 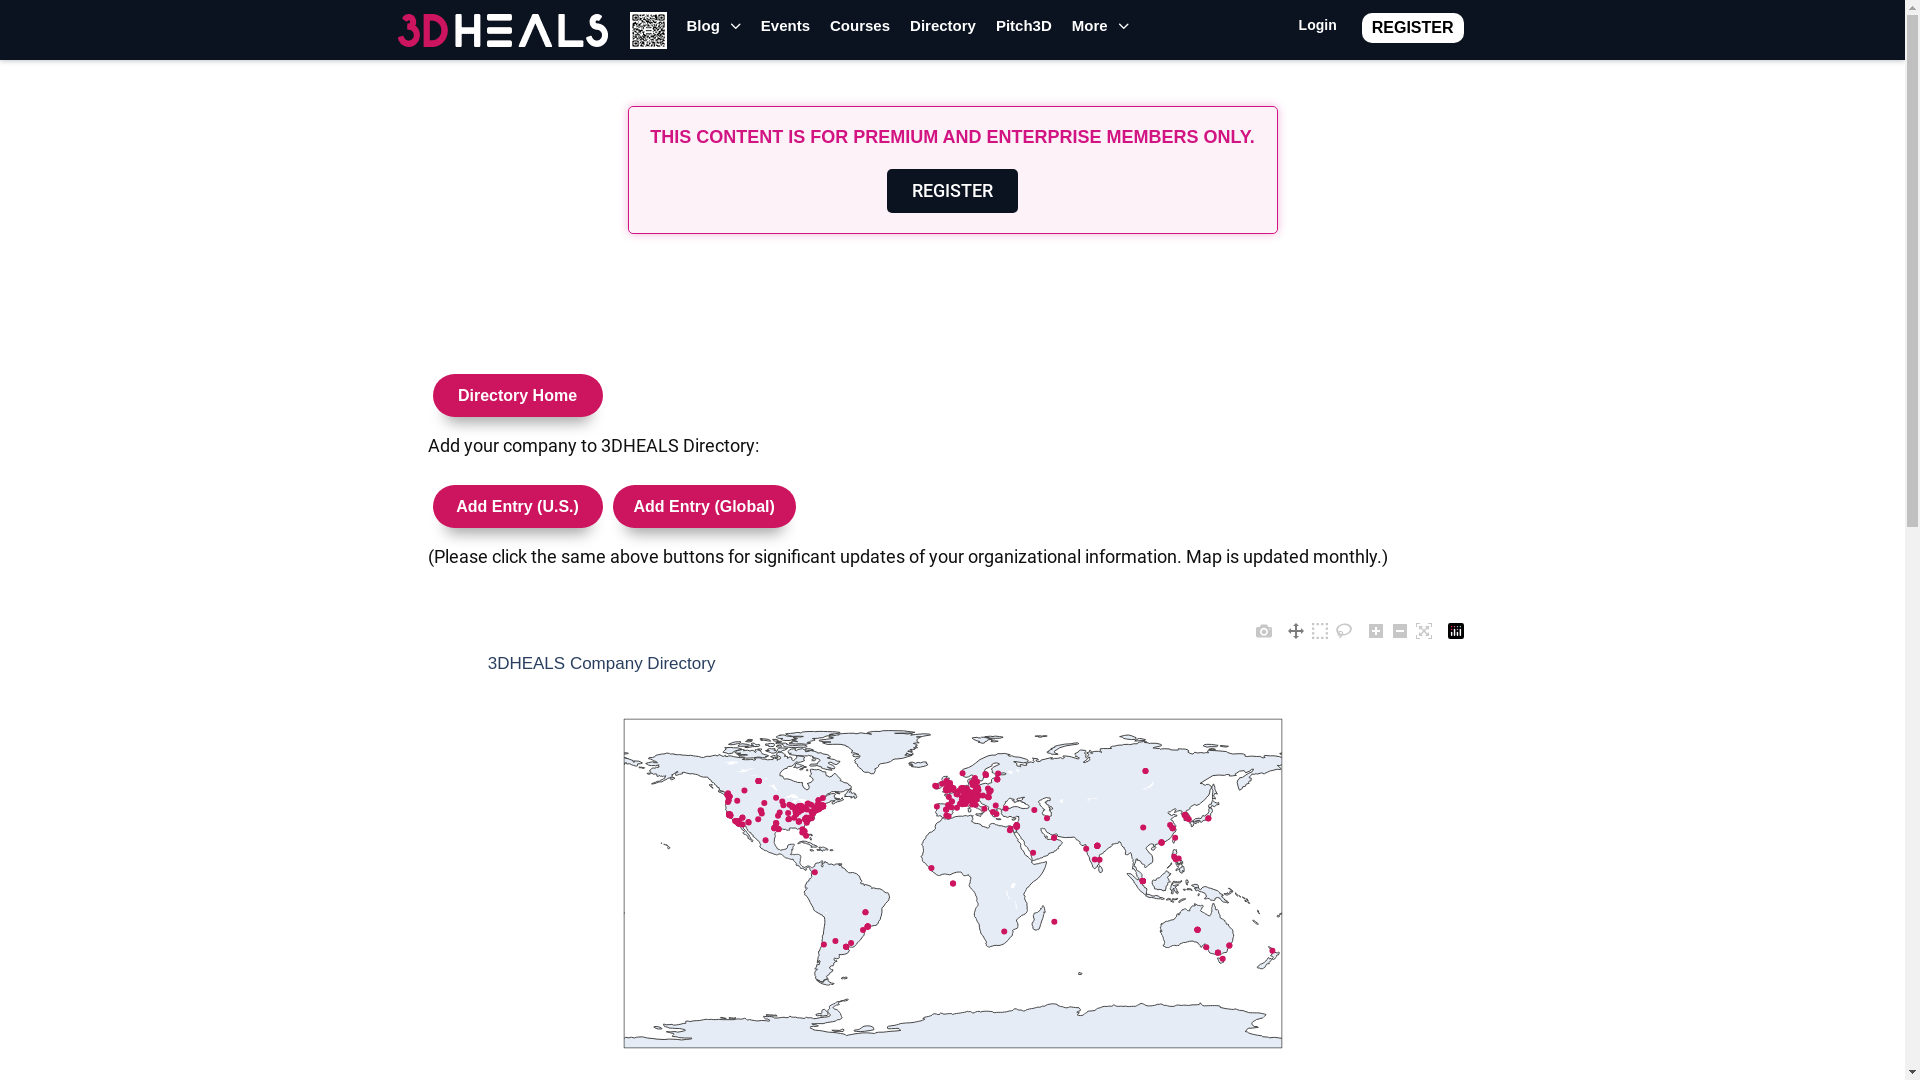 I want to click on REGISTER, so click(x=1413, y=27).